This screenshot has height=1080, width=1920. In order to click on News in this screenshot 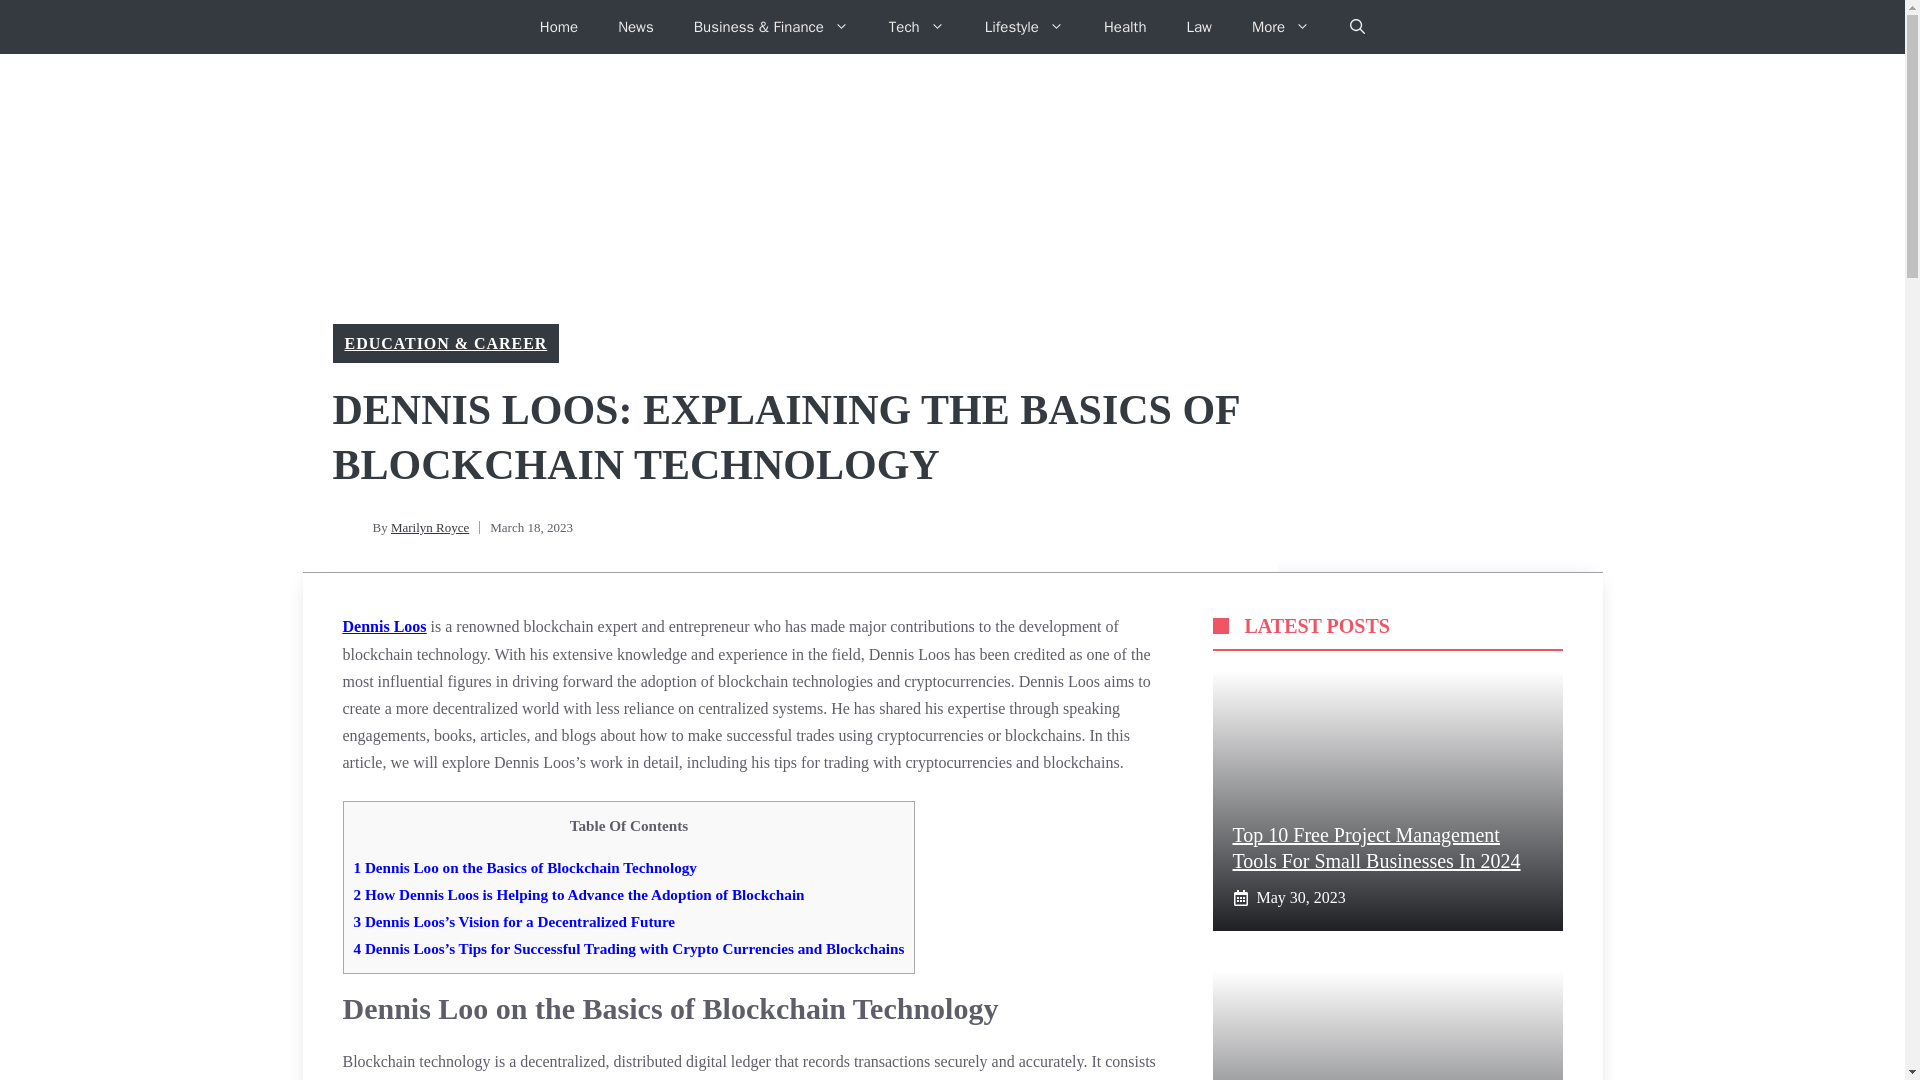, I will do `click(635, 27)`.